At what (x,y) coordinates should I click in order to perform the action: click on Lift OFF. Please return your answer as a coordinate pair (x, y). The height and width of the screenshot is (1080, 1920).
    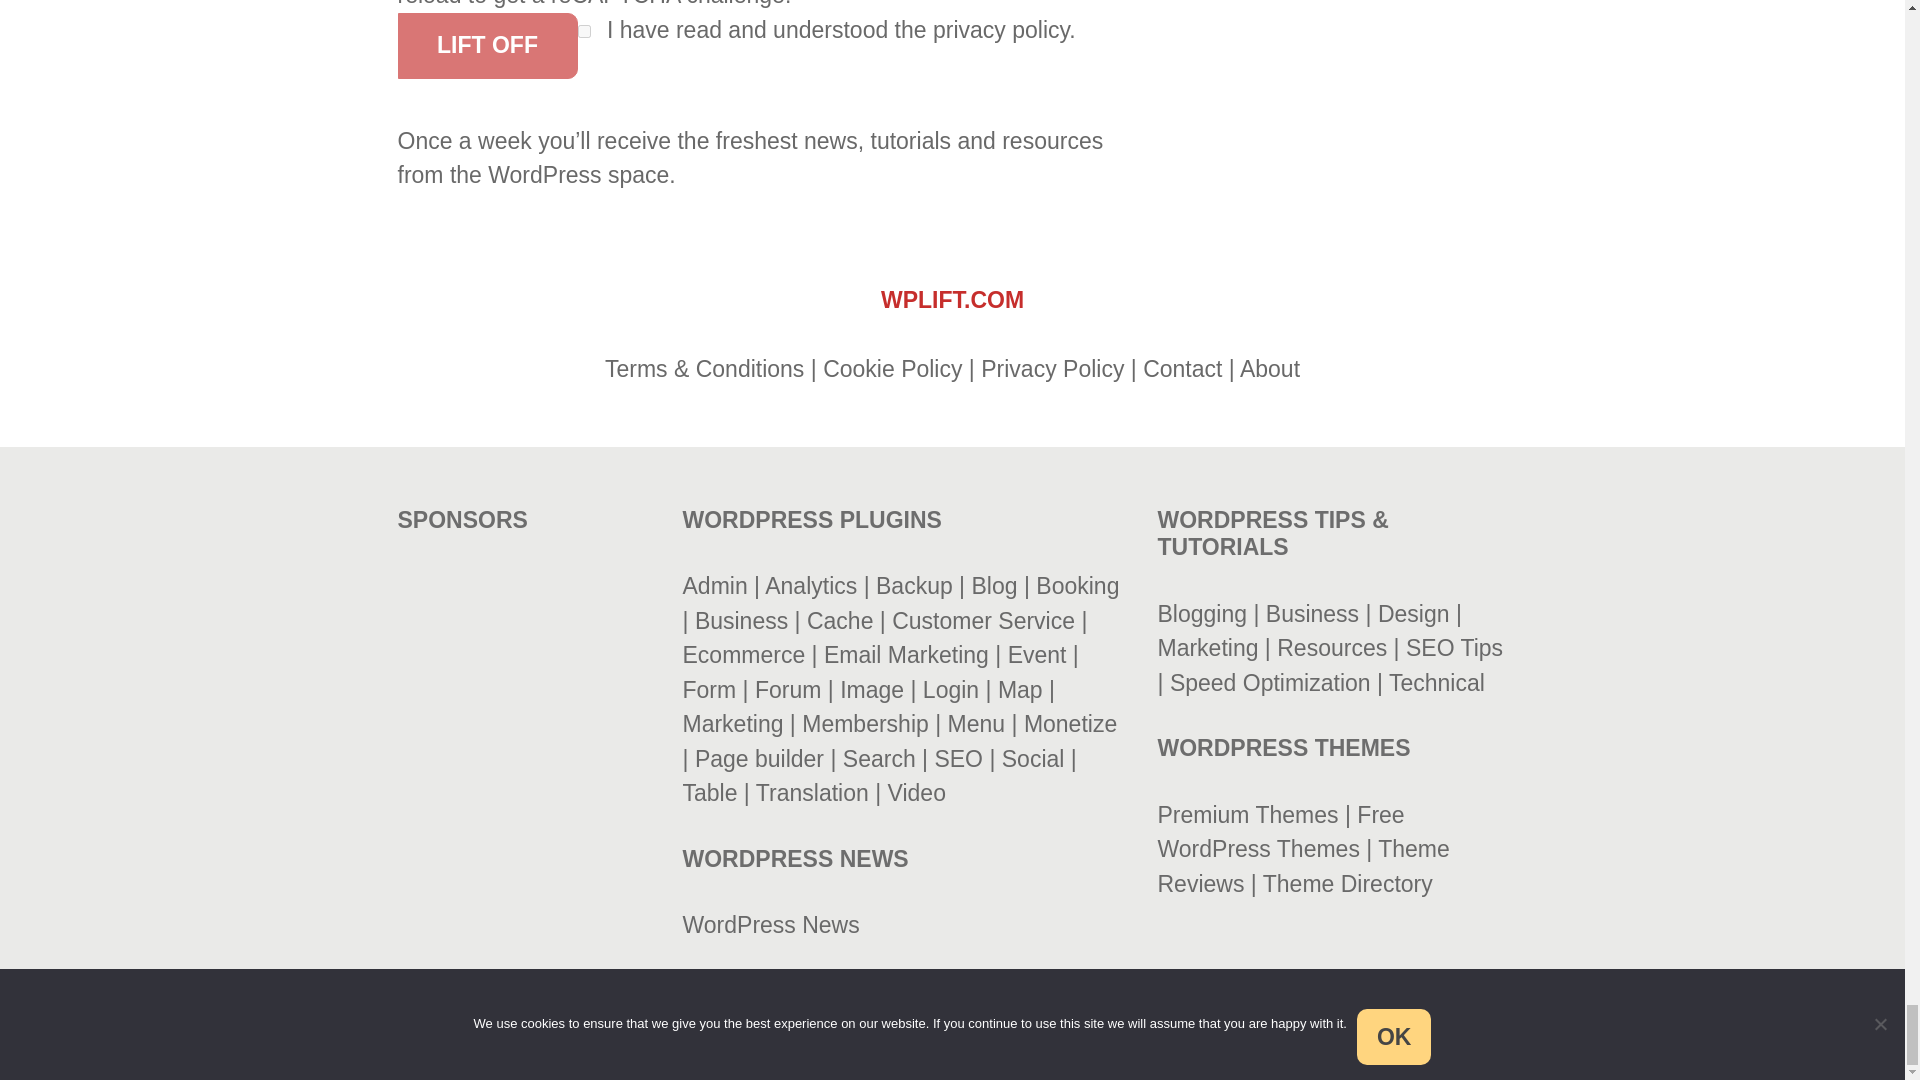
    Looking at the image, I should click on (487, 45).